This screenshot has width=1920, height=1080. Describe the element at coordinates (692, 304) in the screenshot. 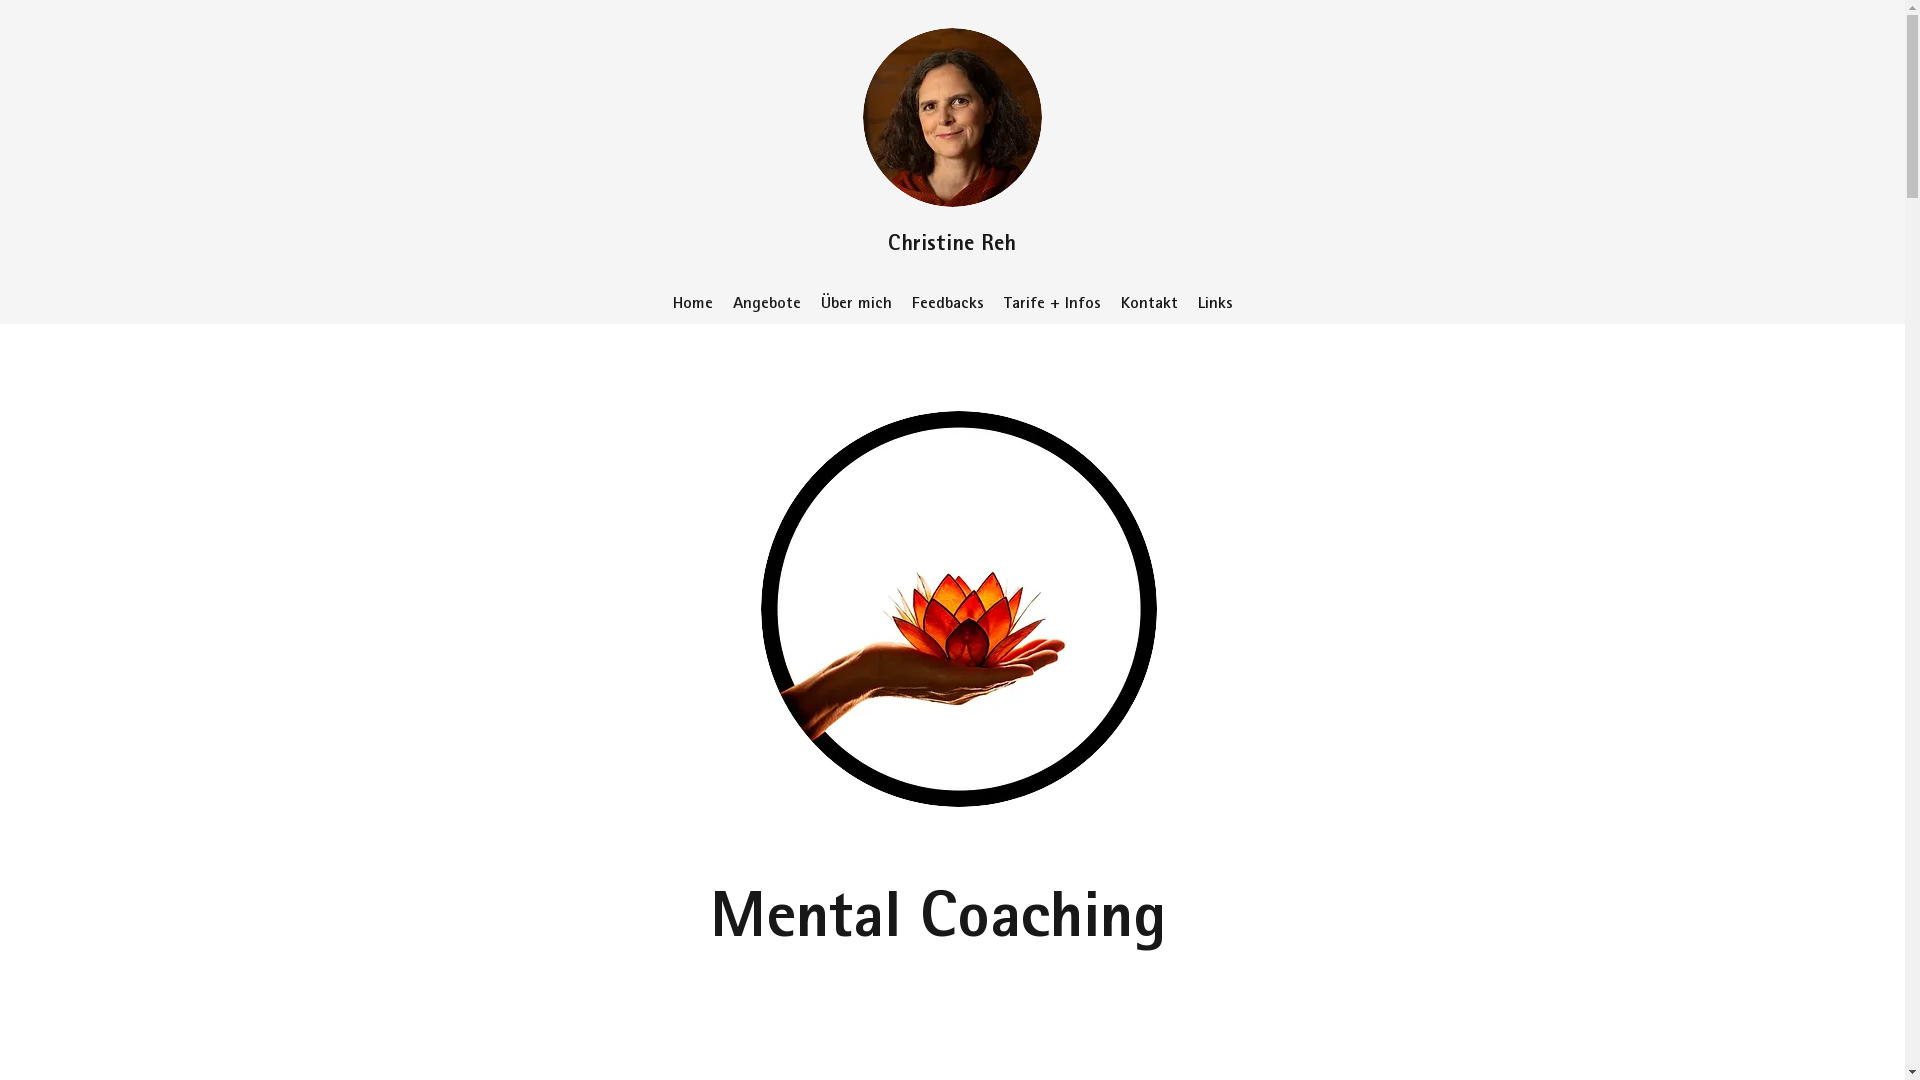

I see `Home` at that location.